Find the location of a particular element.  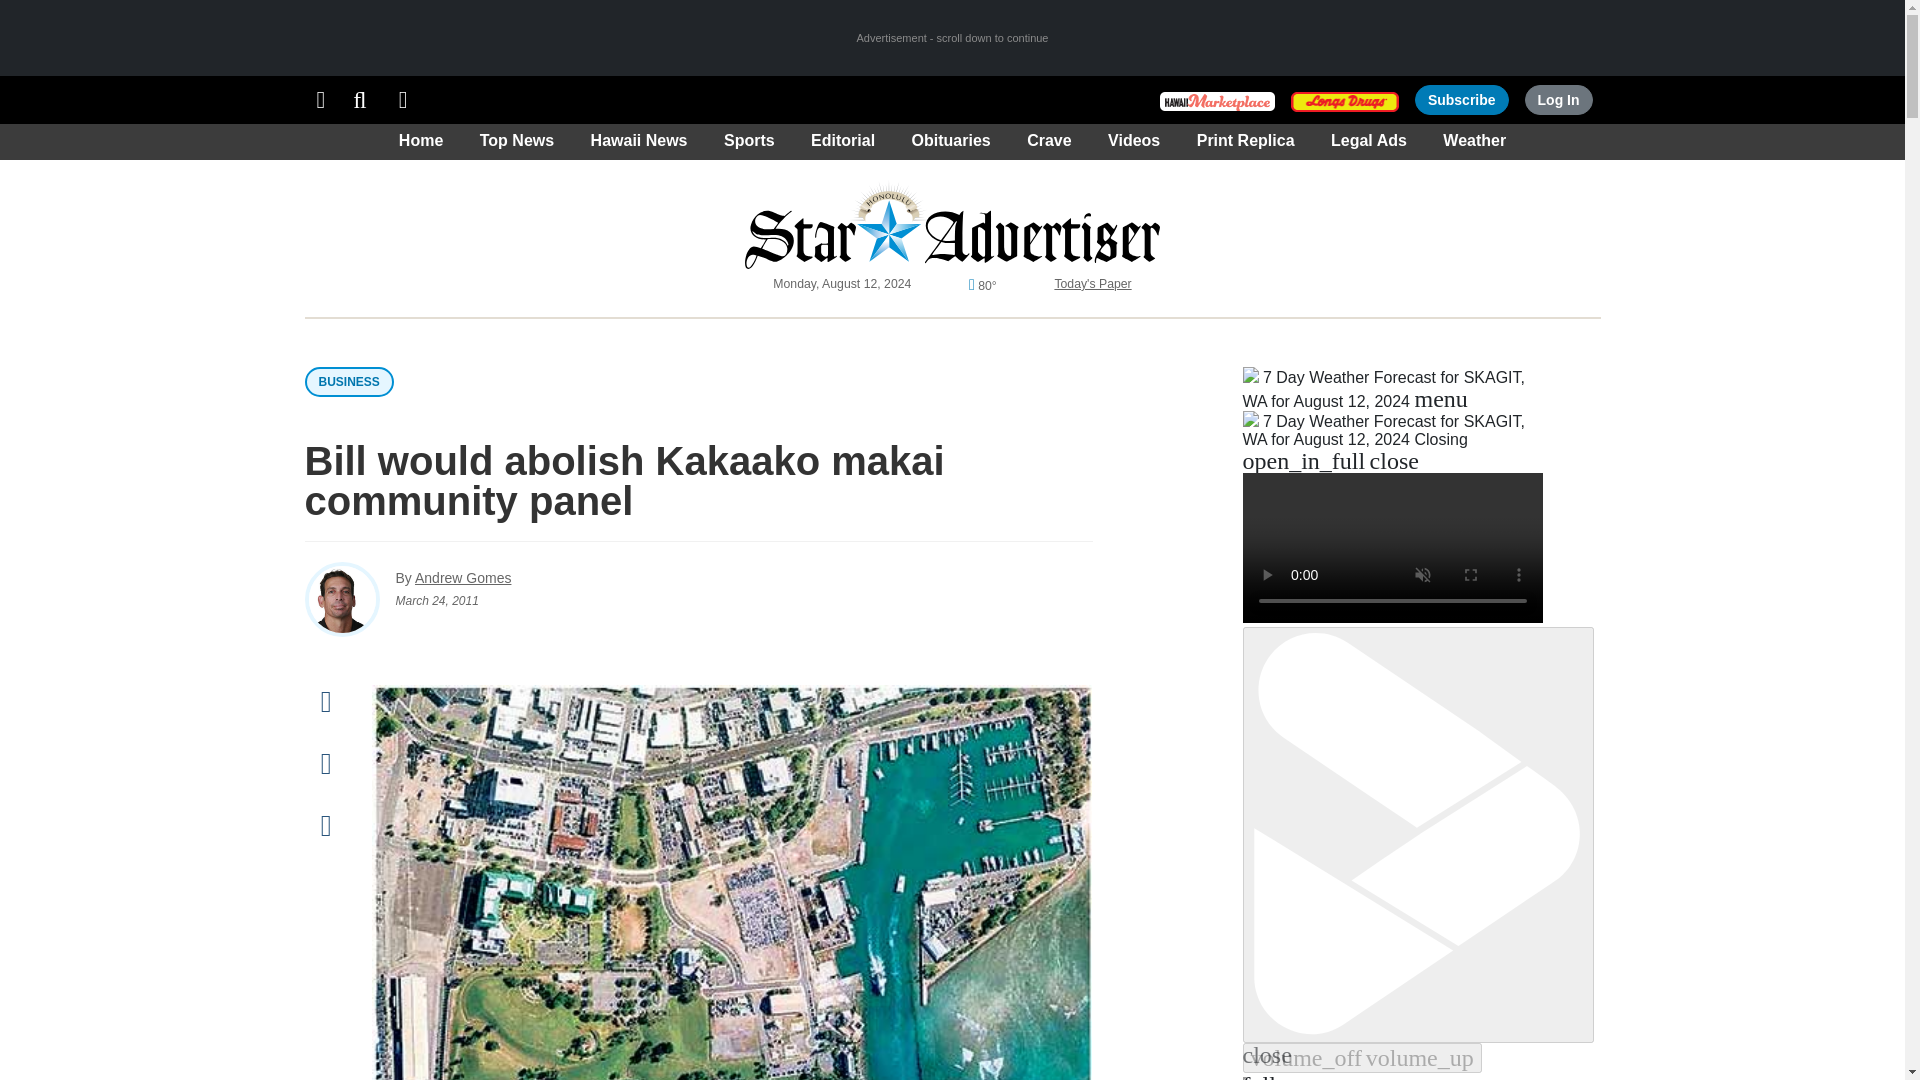

Sections is located at coordinates (320, 100).